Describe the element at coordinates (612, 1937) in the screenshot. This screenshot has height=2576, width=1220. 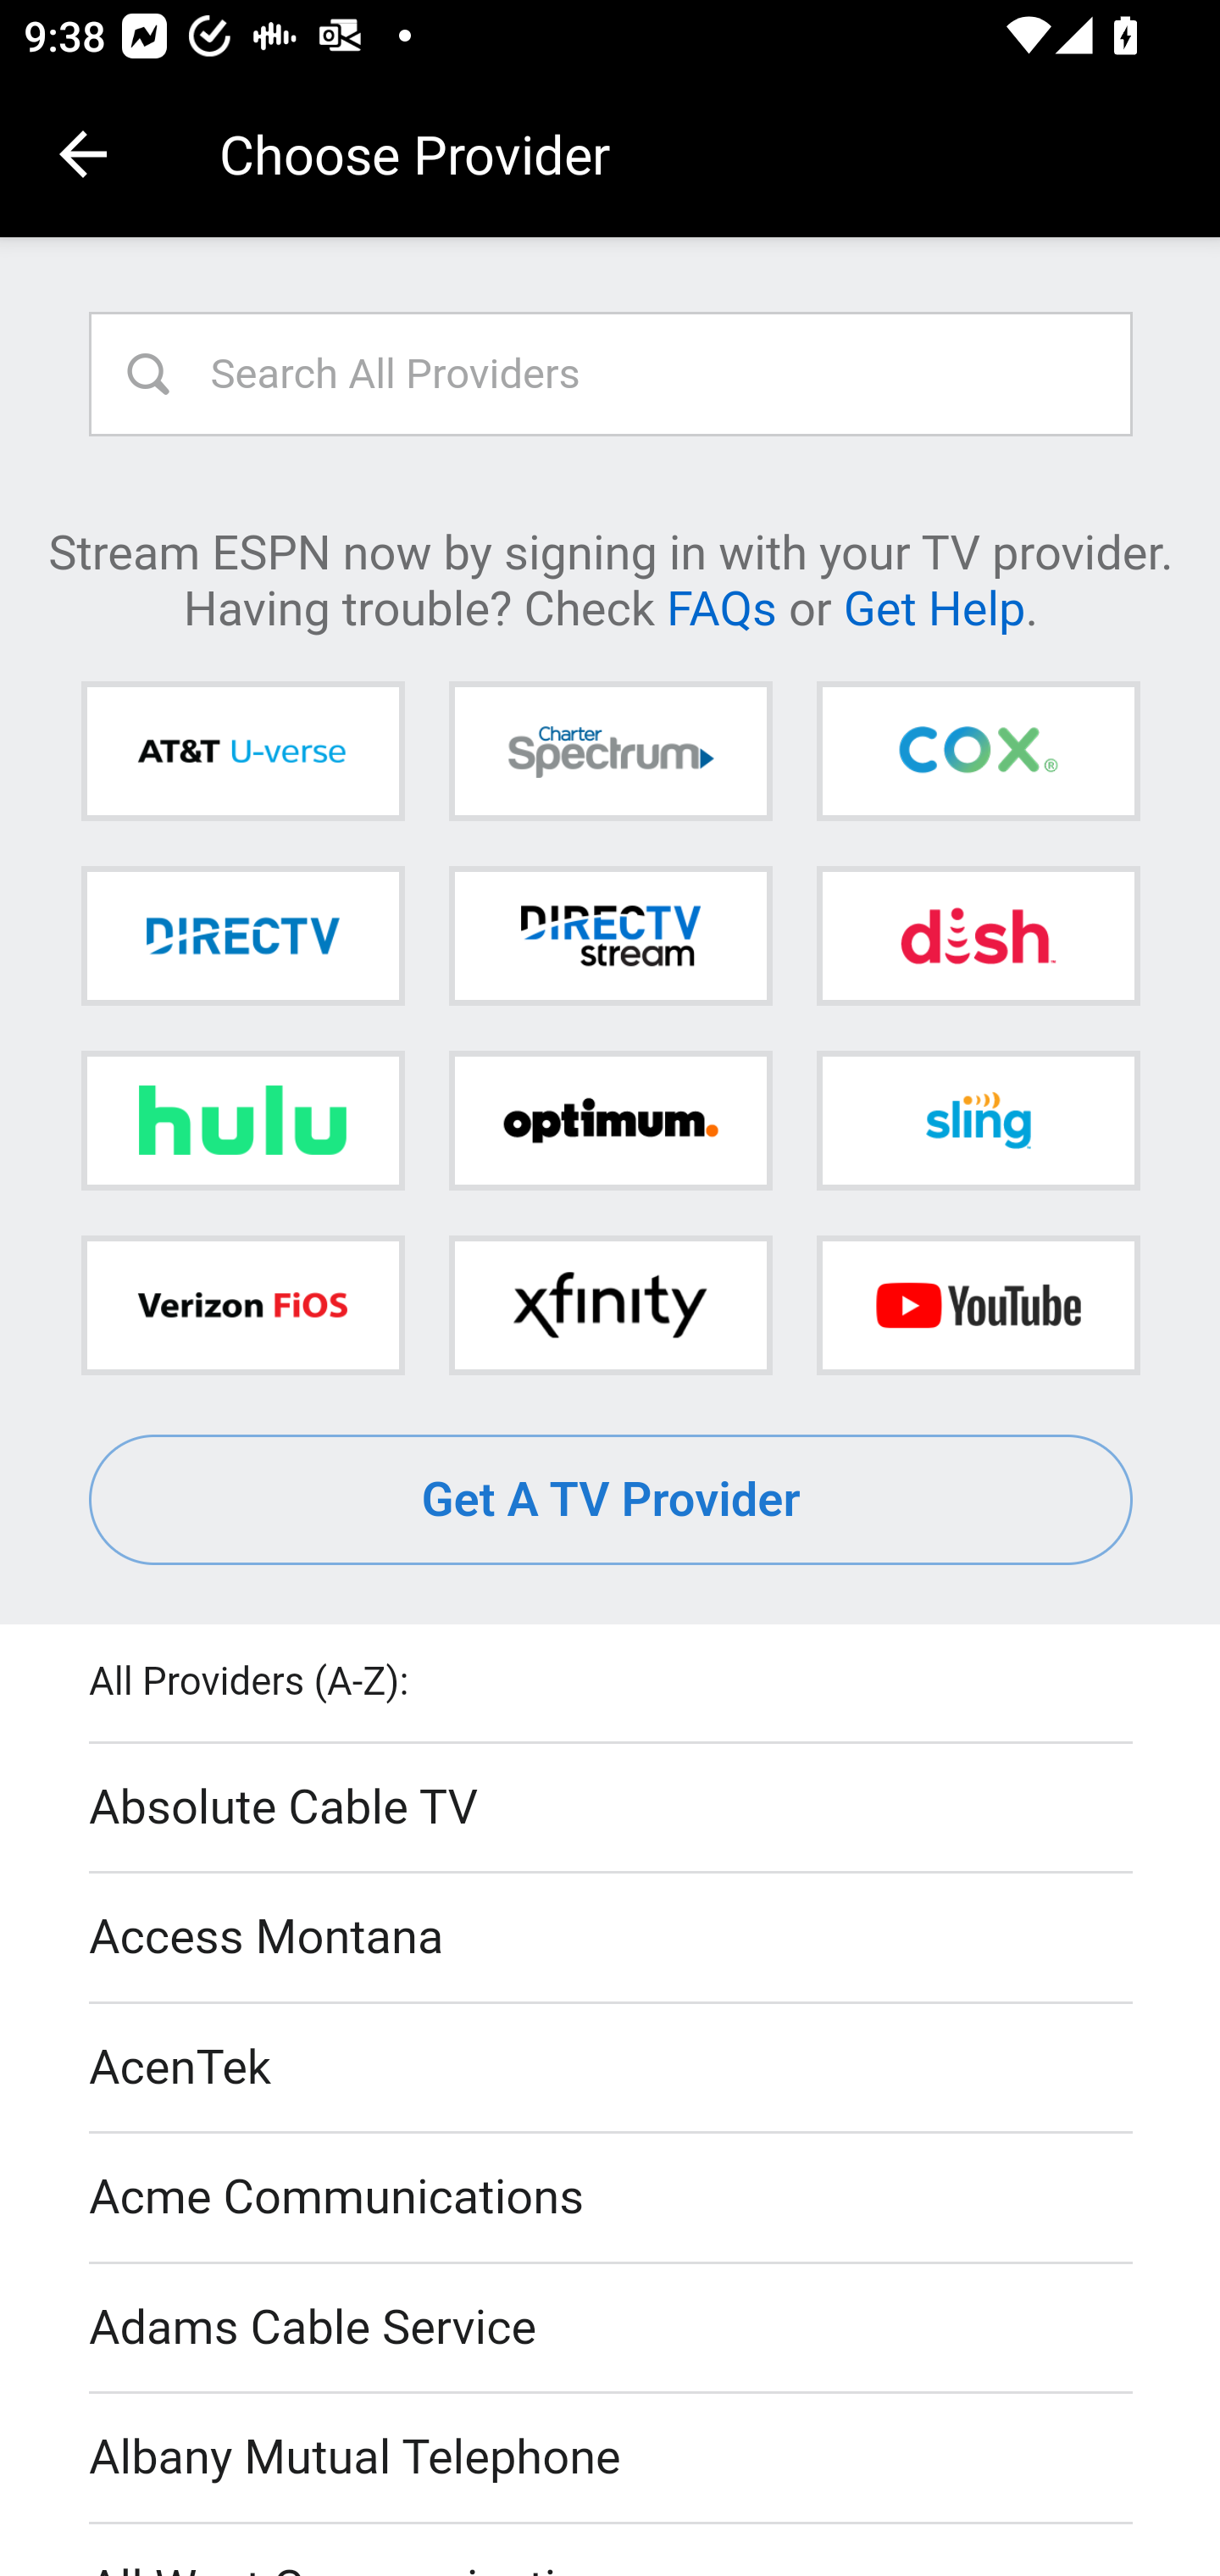
I see `Access Montana` at that location.